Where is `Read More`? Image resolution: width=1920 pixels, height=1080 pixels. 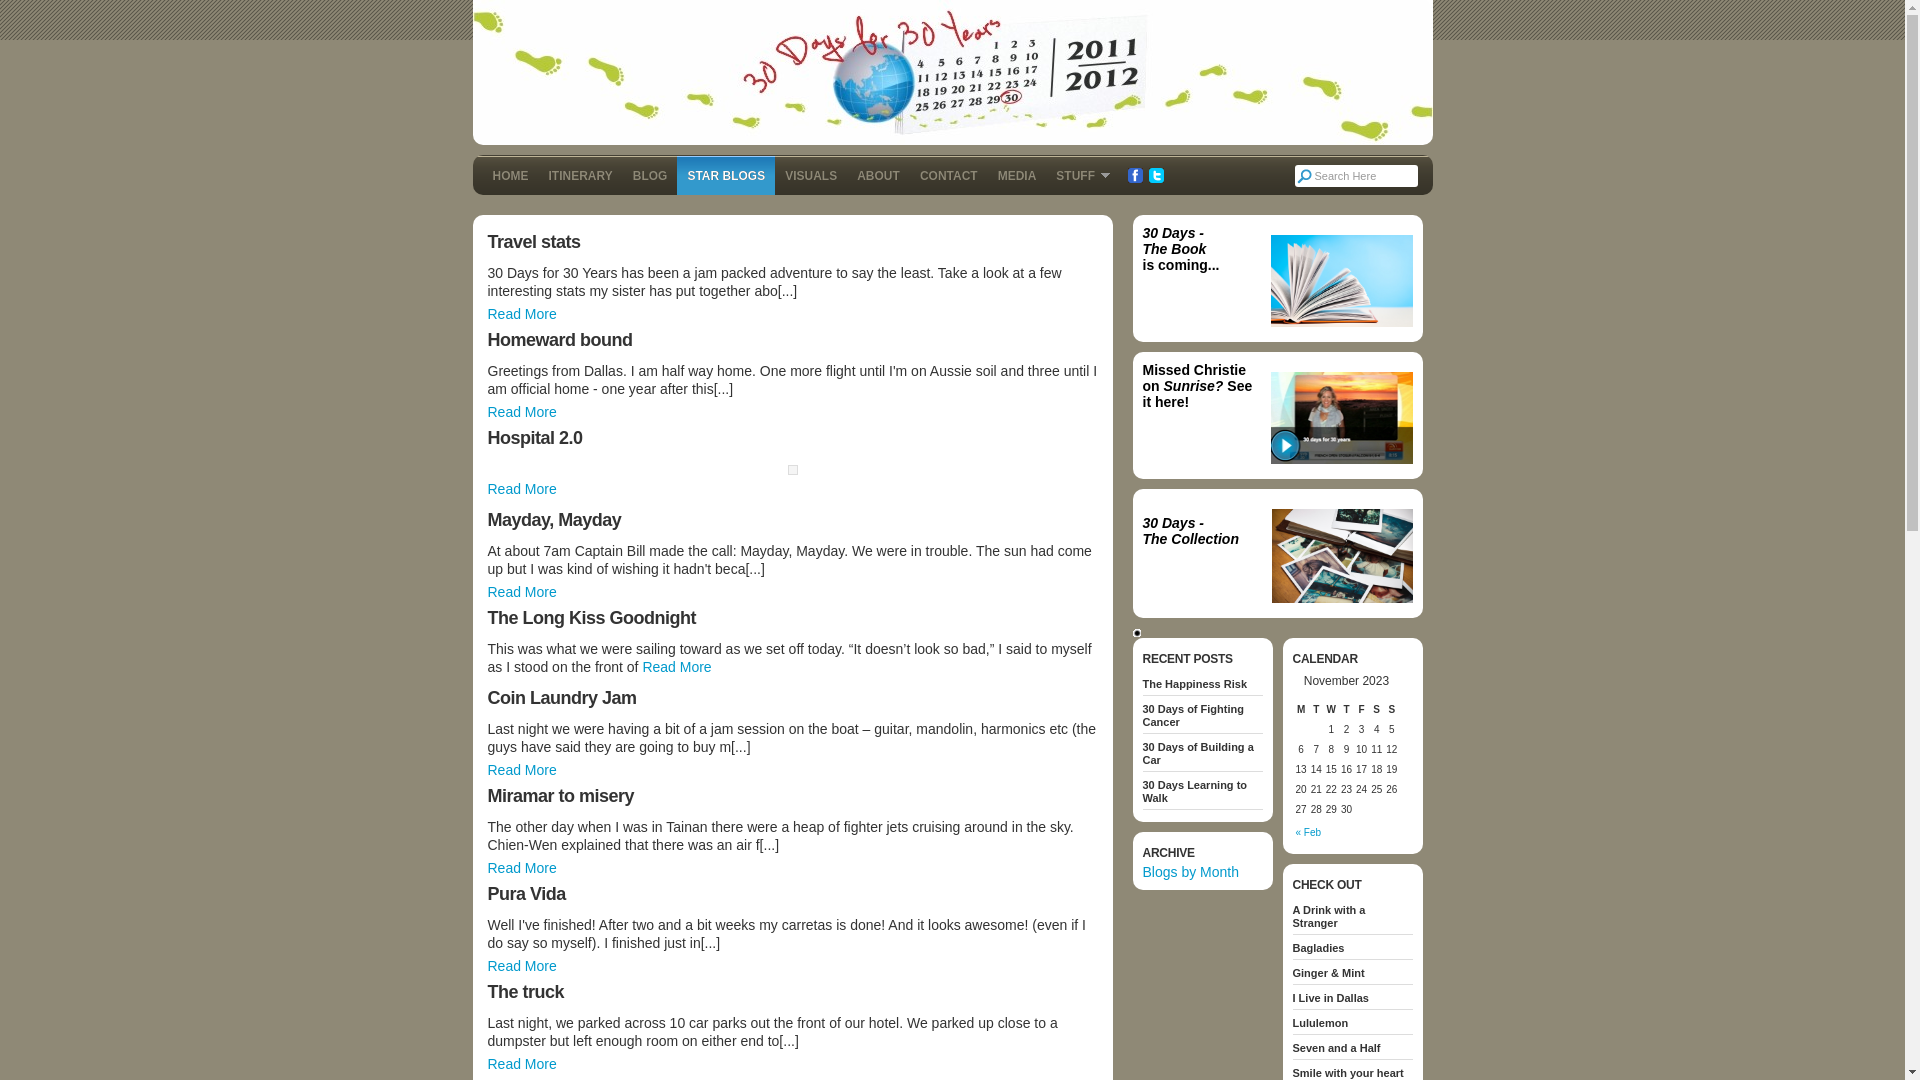
Read More is located at coordinates (676, 667).